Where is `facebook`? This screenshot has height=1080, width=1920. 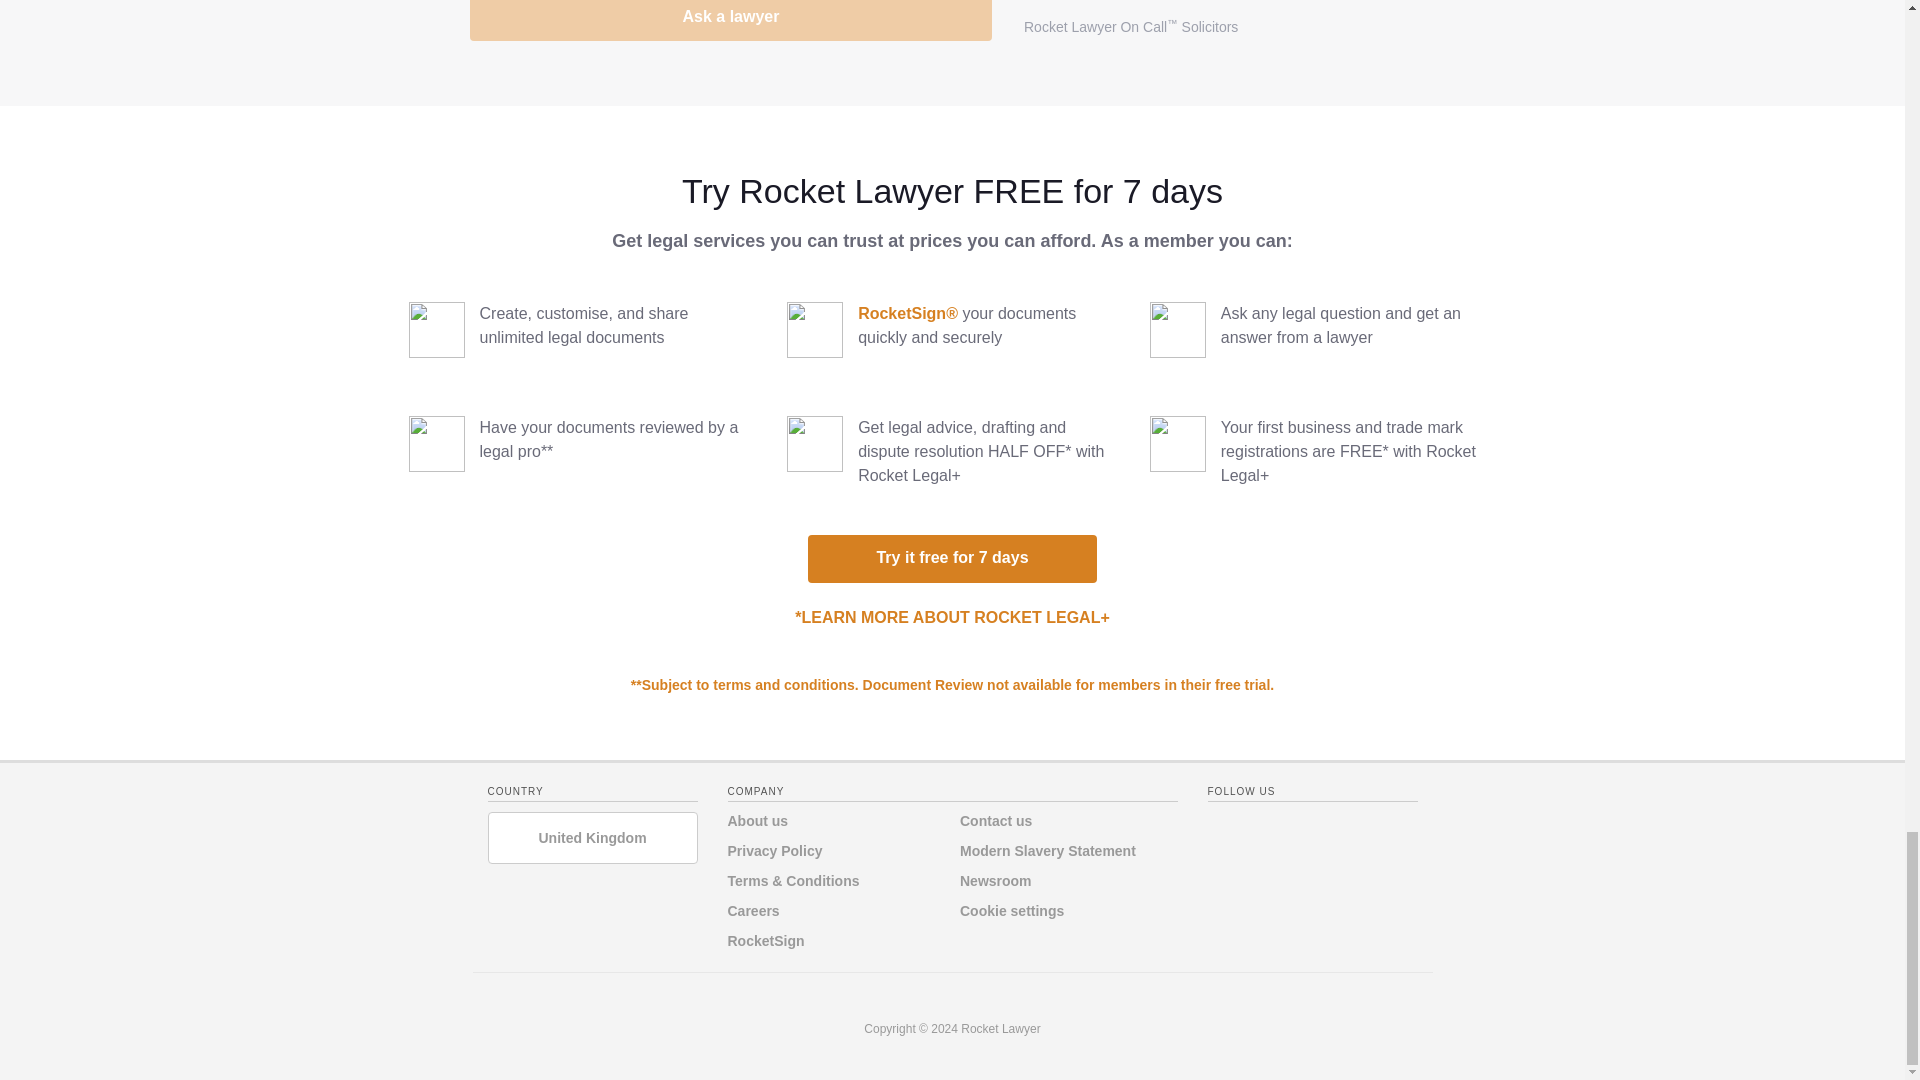
facebook is located at coordinates (1222, 827).